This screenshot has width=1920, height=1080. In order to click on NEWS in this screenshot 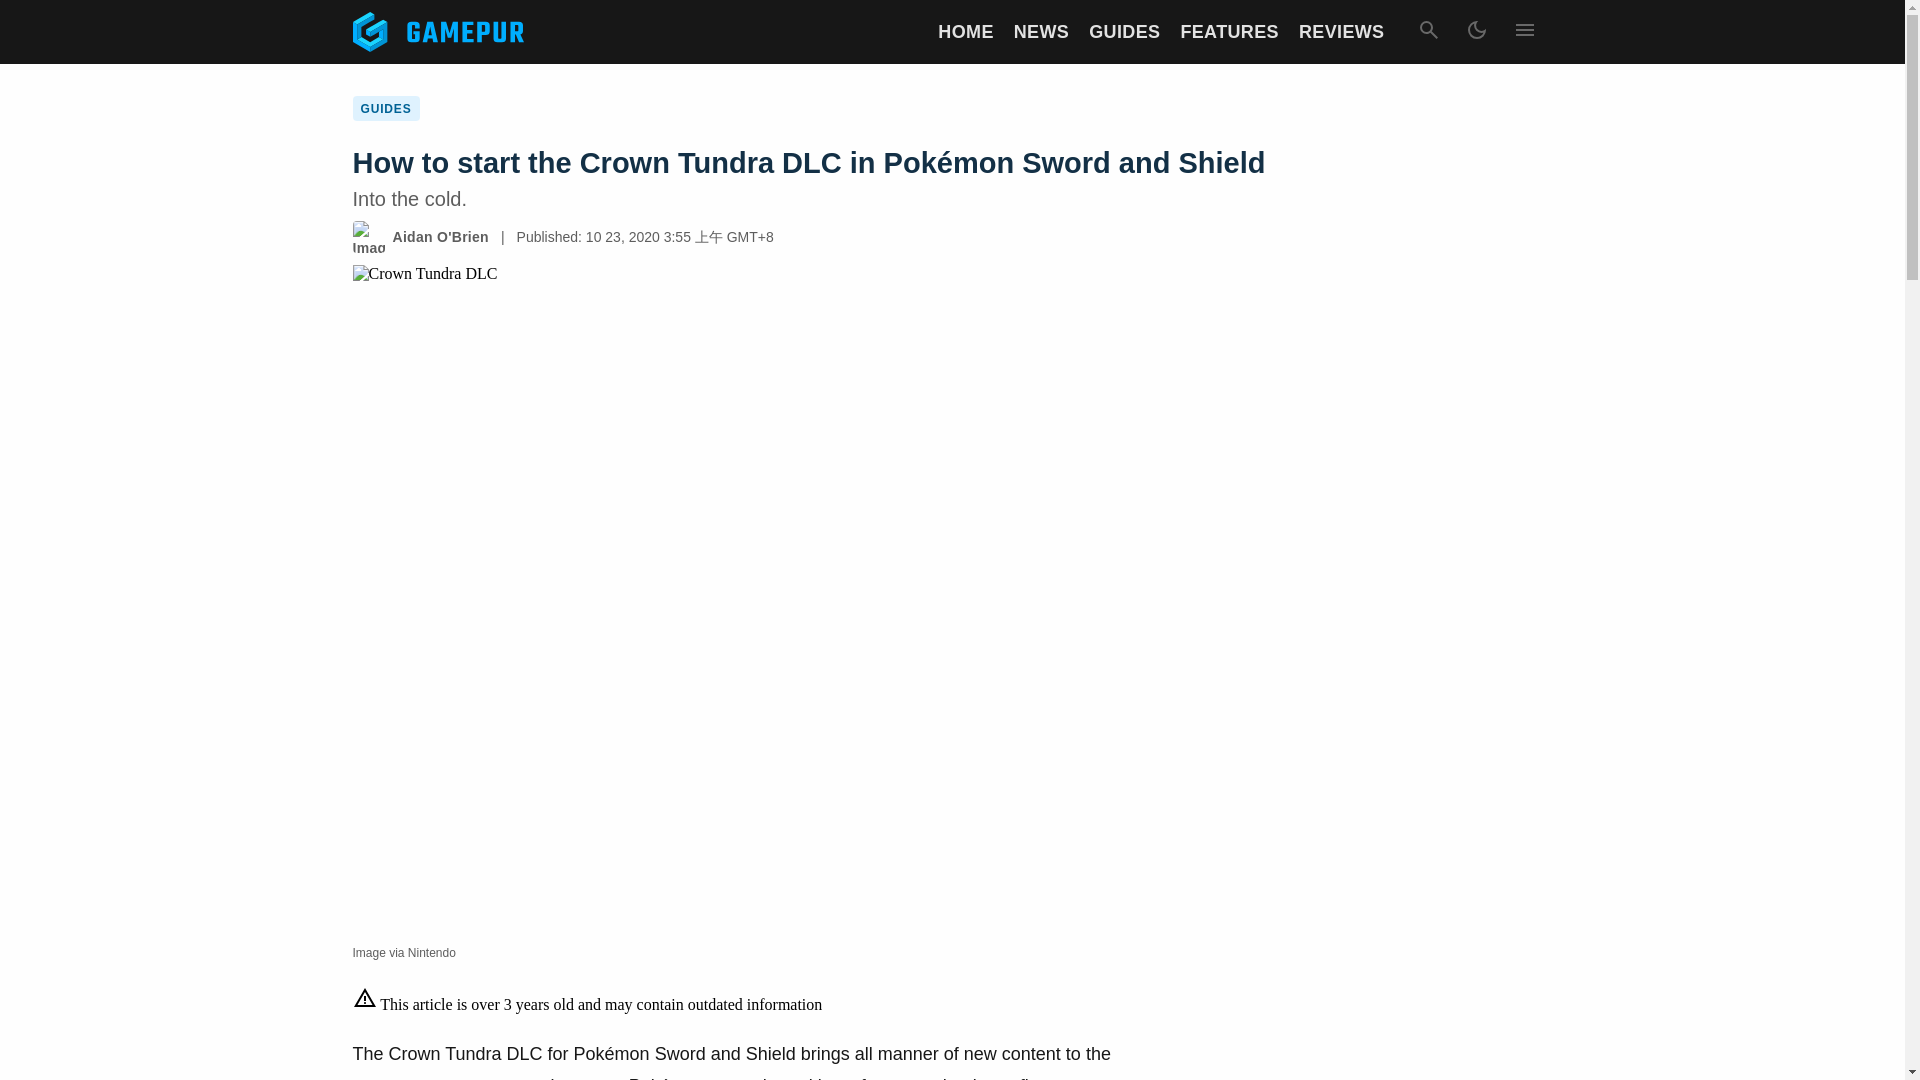, I will do `click(1041, 32)`.